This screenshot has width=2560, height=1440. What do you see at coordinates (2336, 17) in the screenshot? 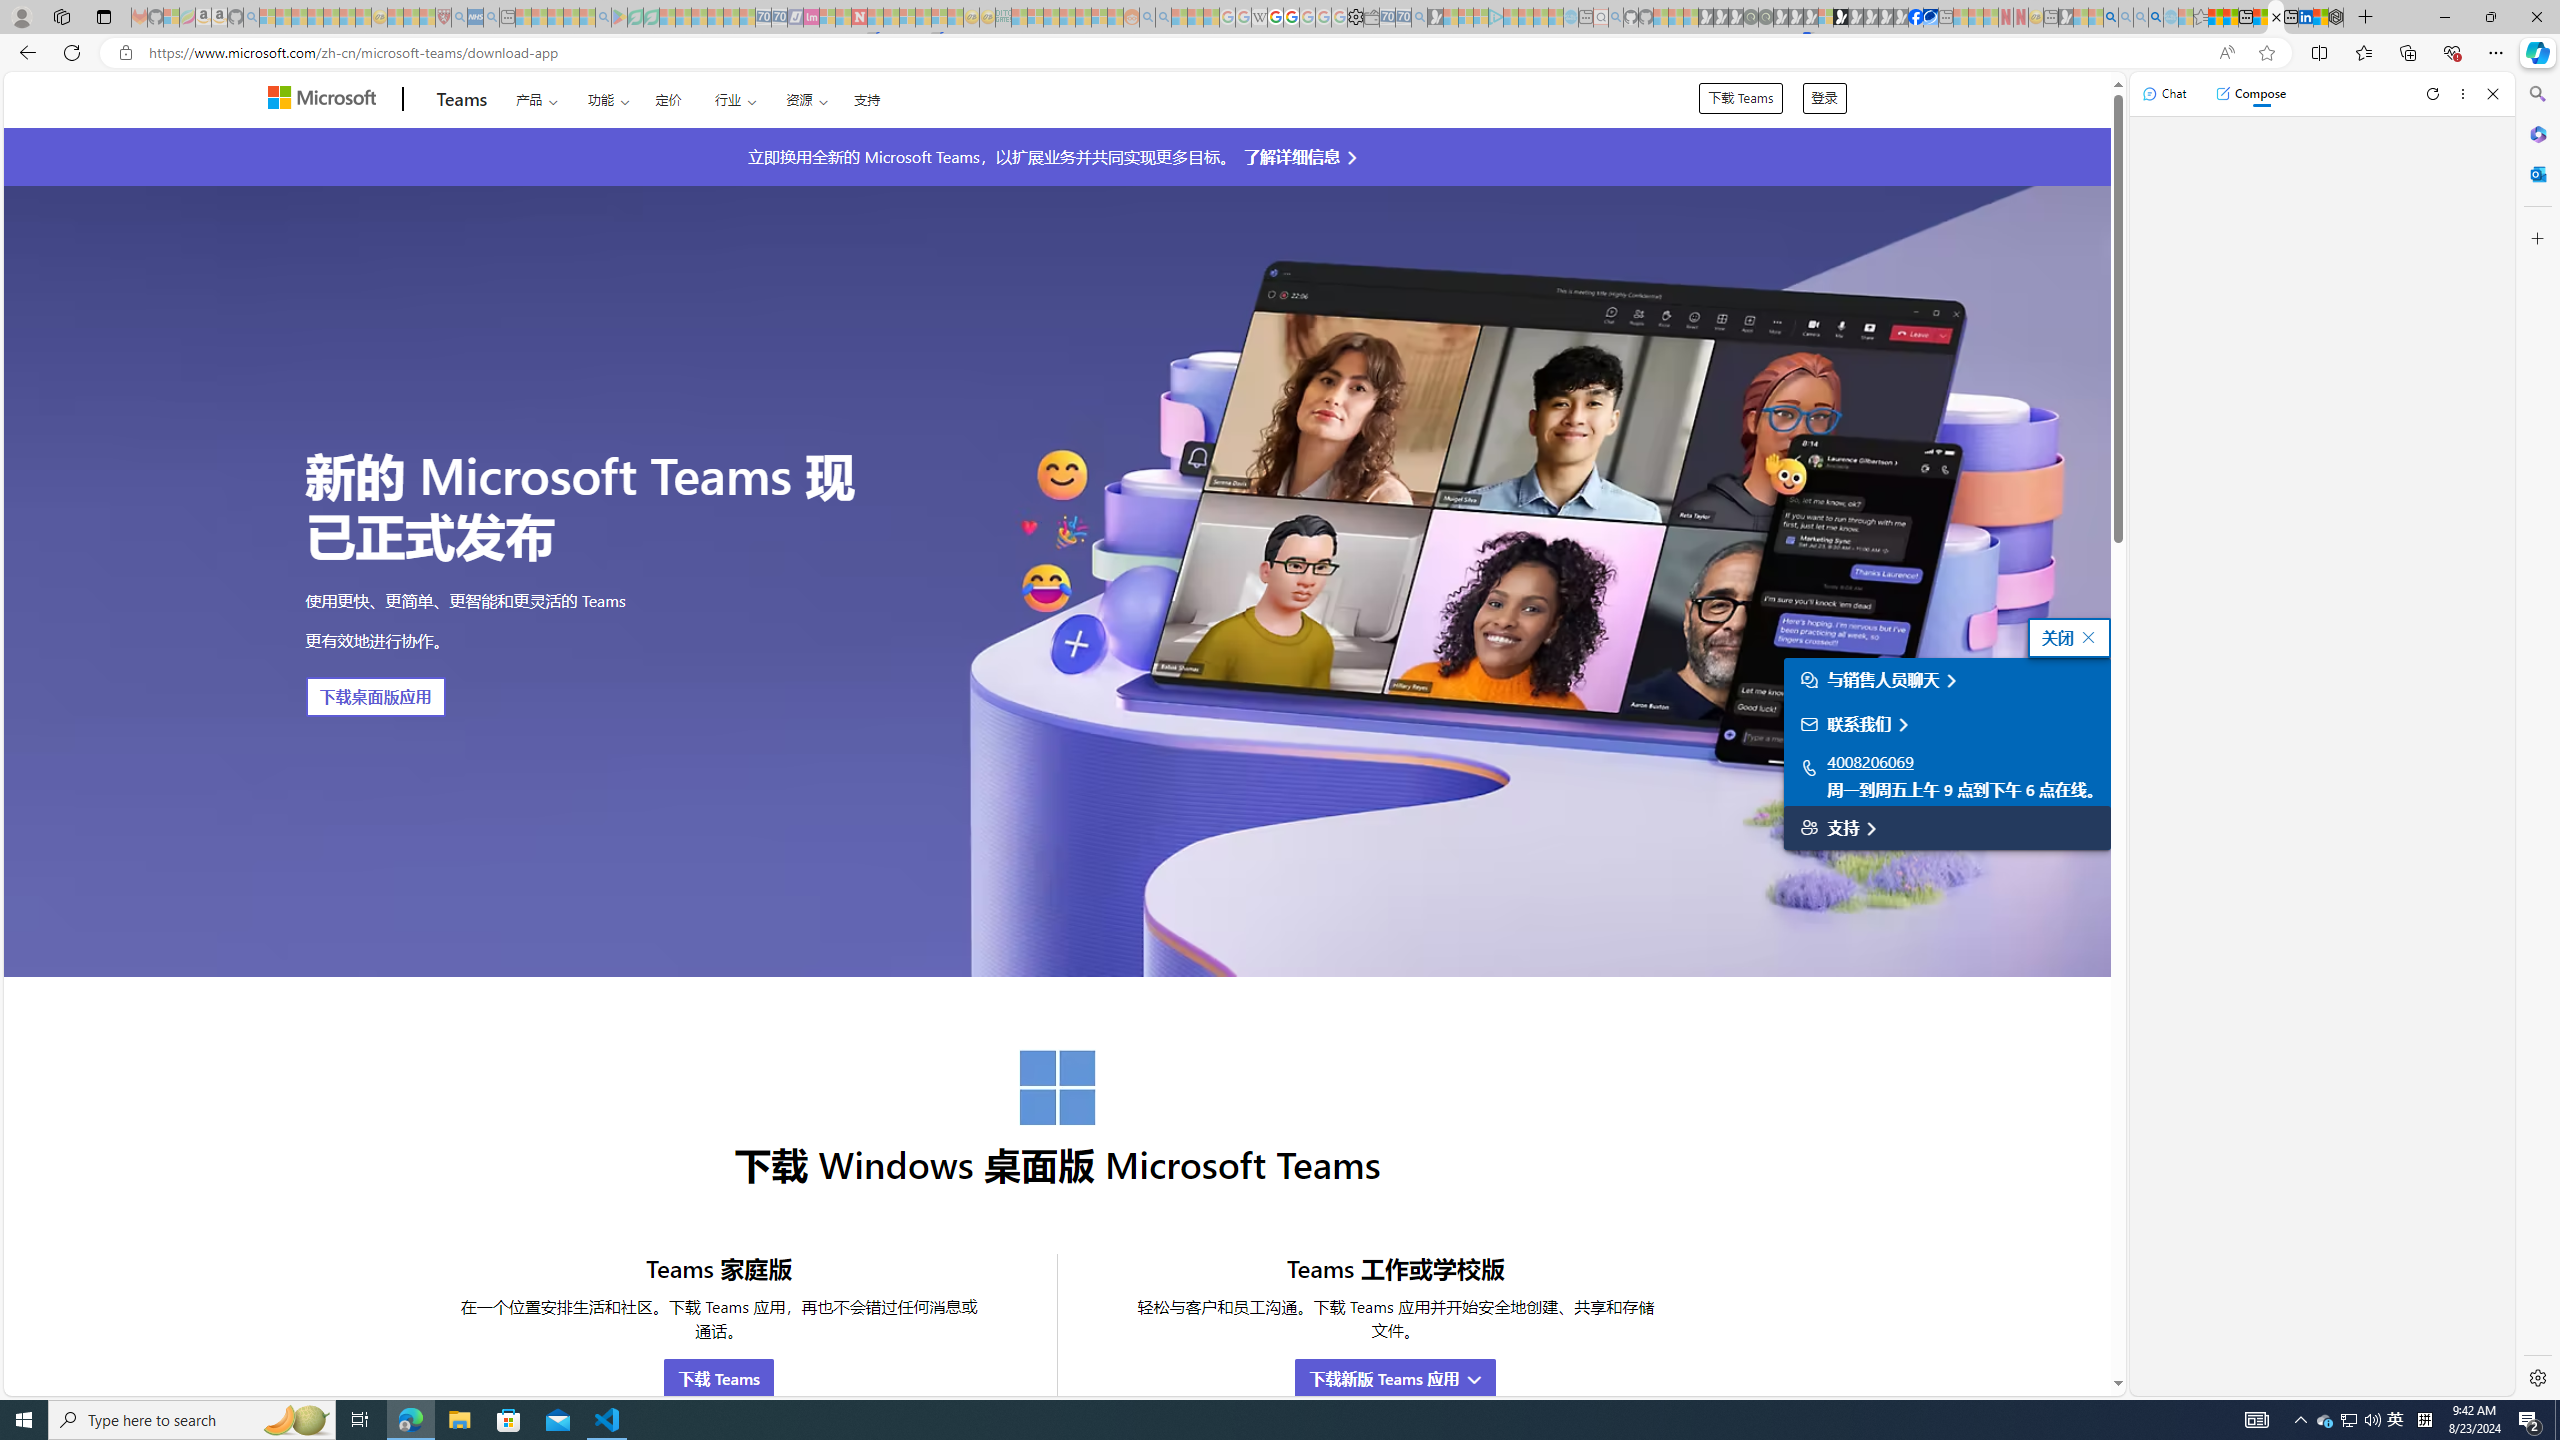
I see `Nordace - Summer Adventures 2024` at bounding box center [2336, 17].